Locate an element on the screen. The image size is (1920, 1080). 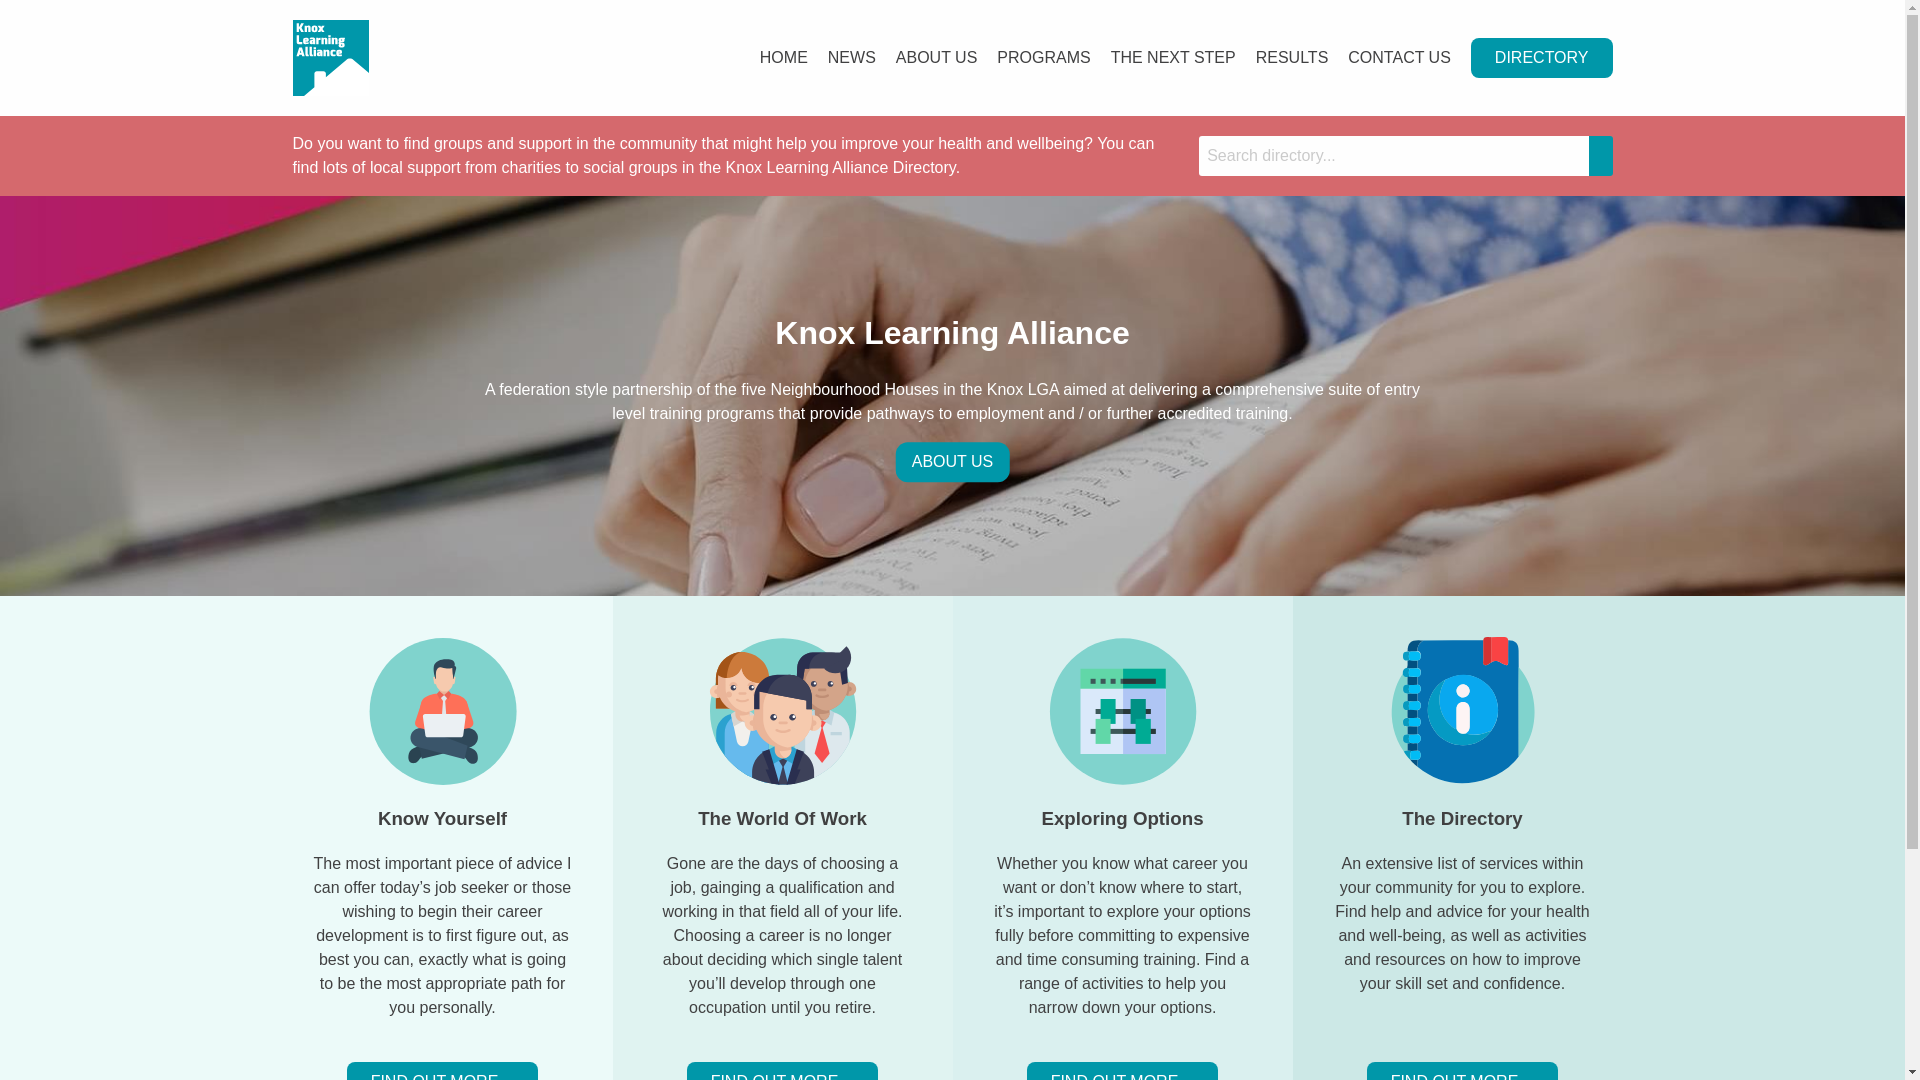
DIRECTORY is located at coordinates (1542, 58).